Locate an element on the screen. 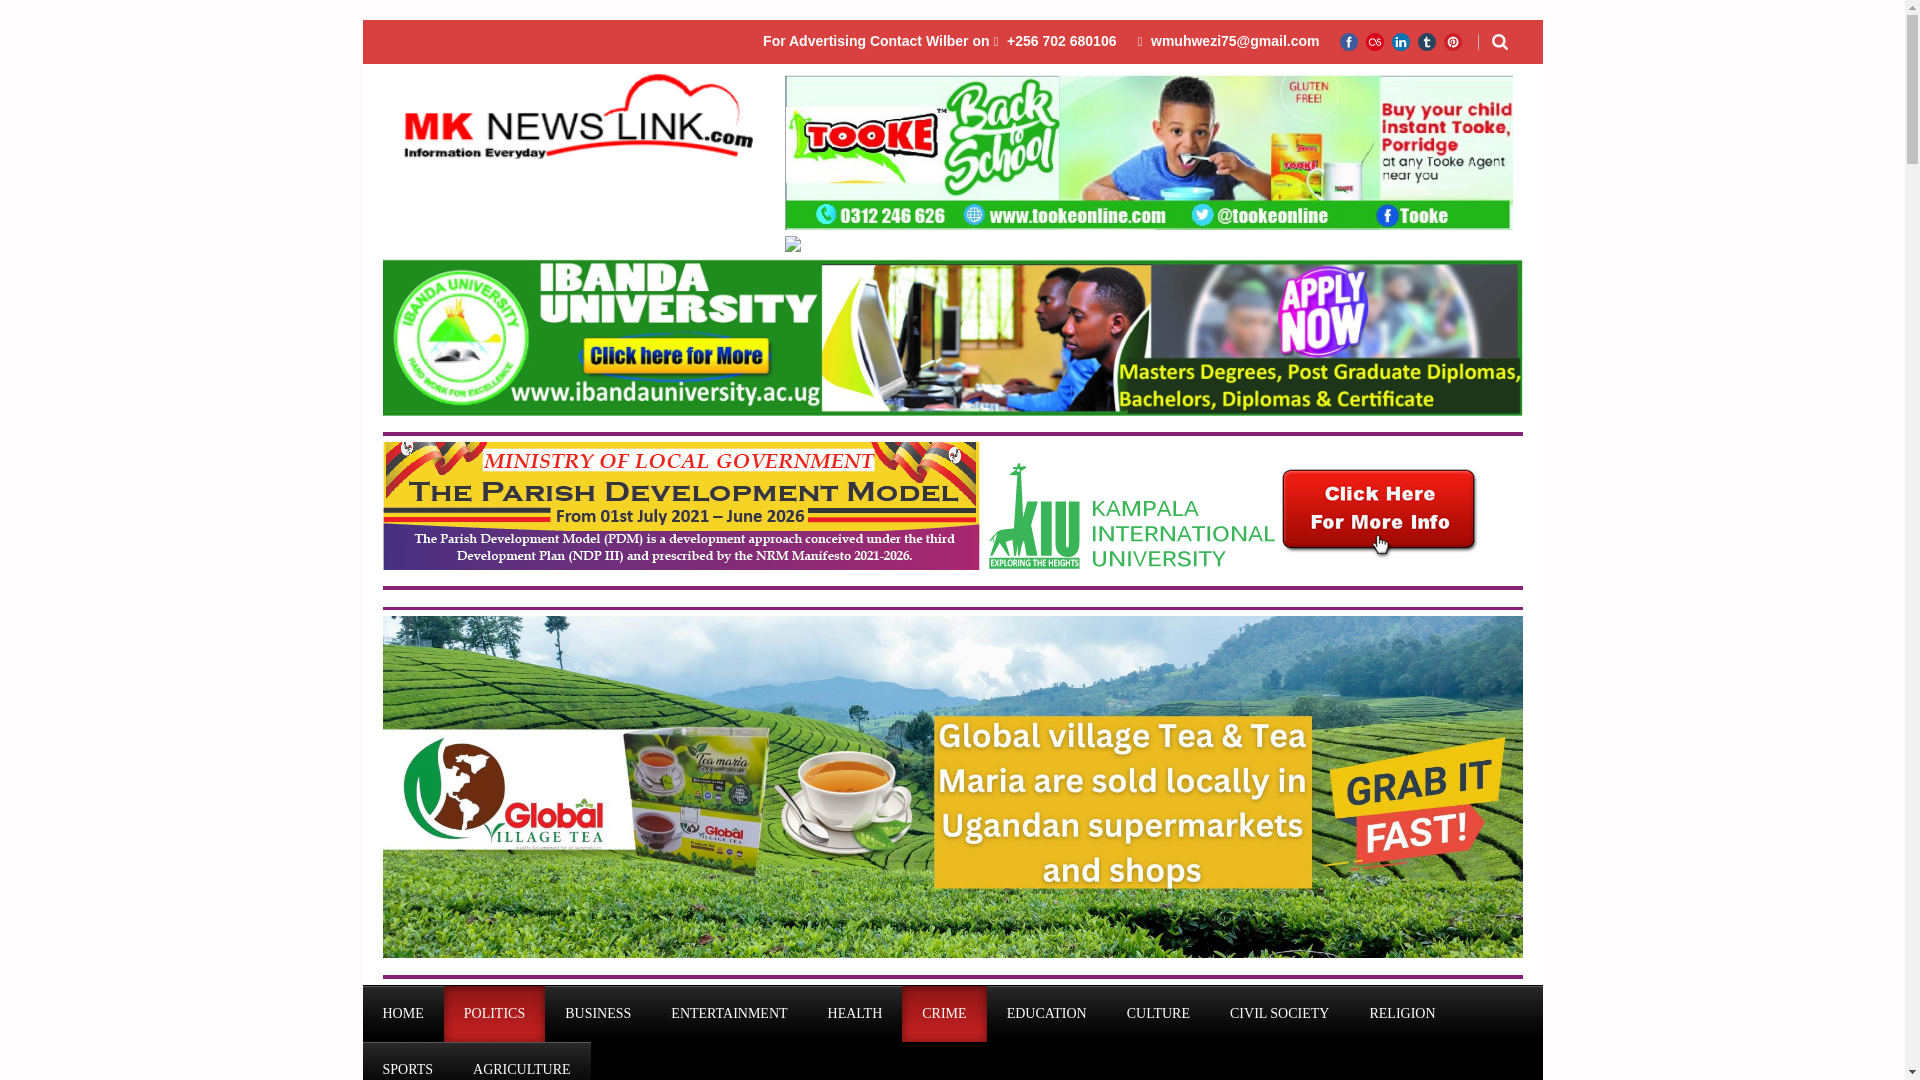 Image resolution: width=1920 pixels, height=1080 pixels. HEALTH is located at coordinates (855, 1014).